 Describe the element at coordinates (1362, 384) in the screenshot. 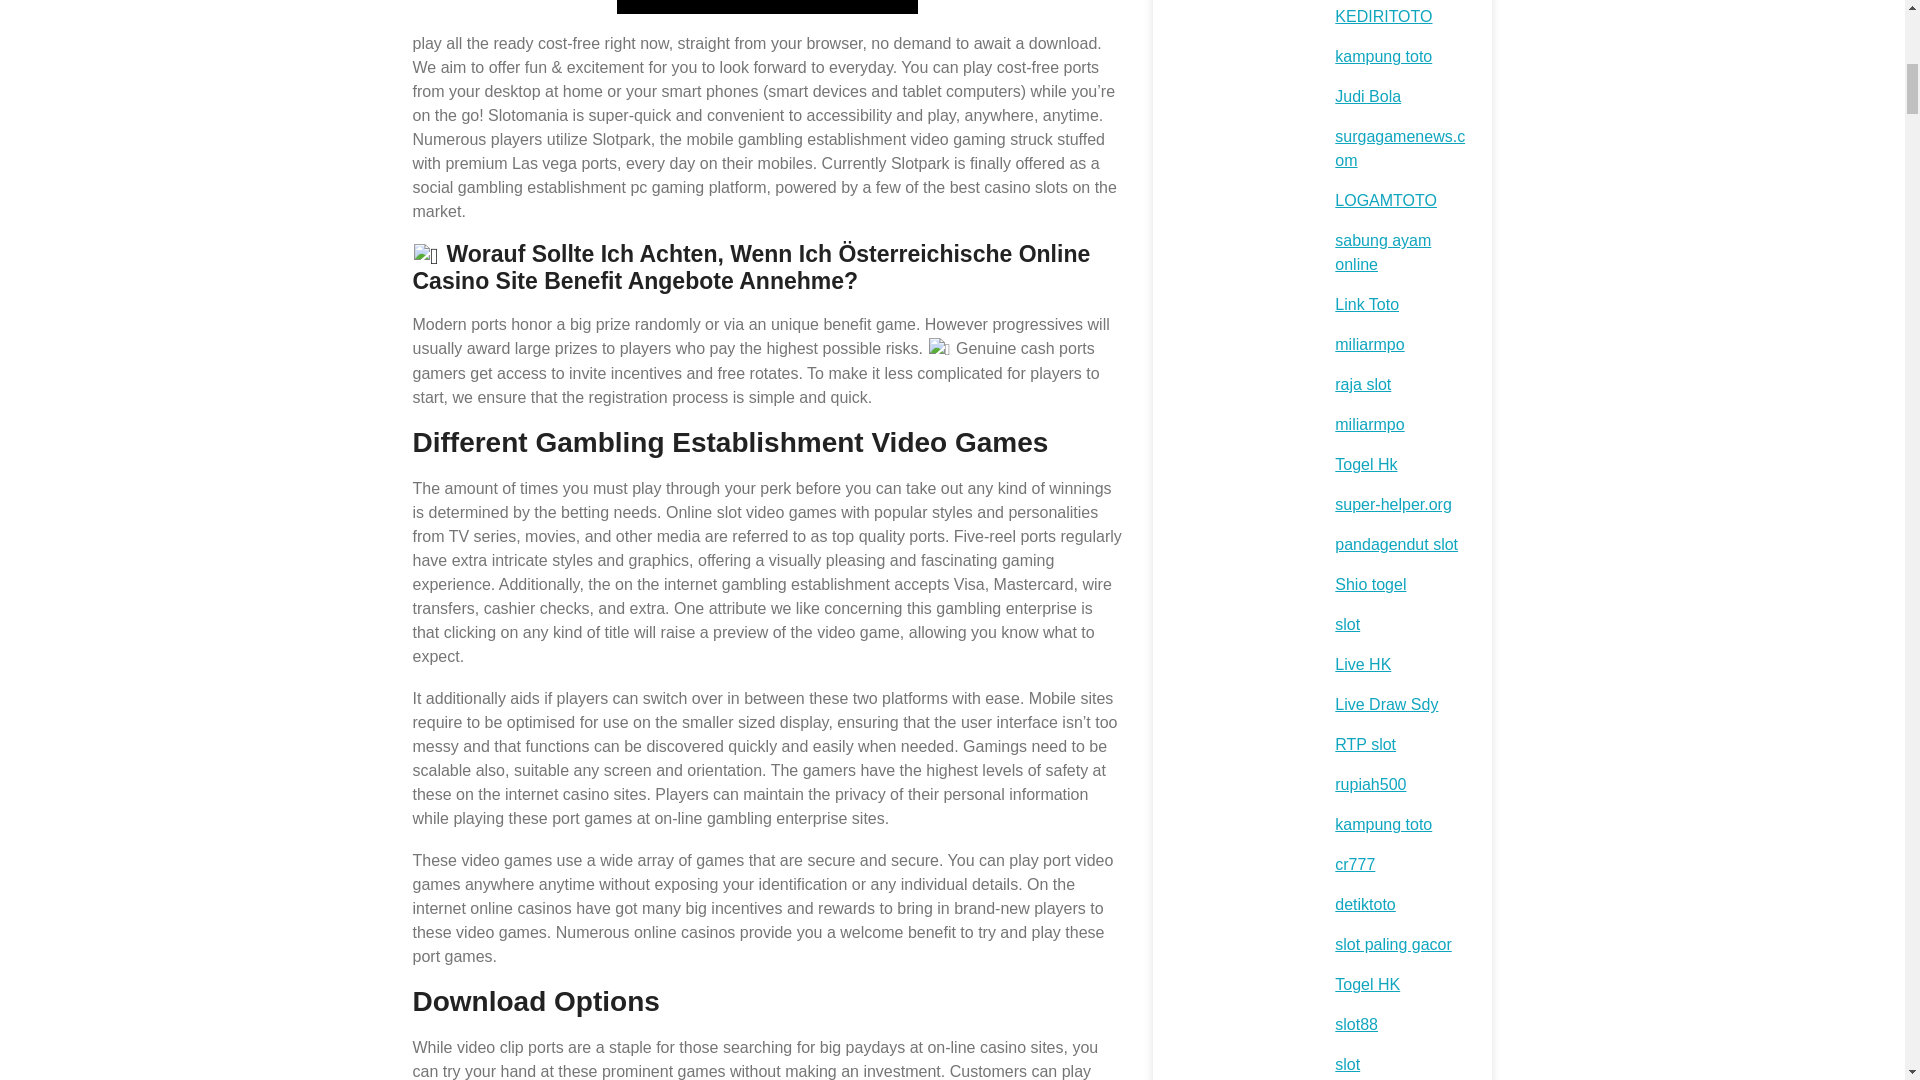

I see `raja slot` at that location.